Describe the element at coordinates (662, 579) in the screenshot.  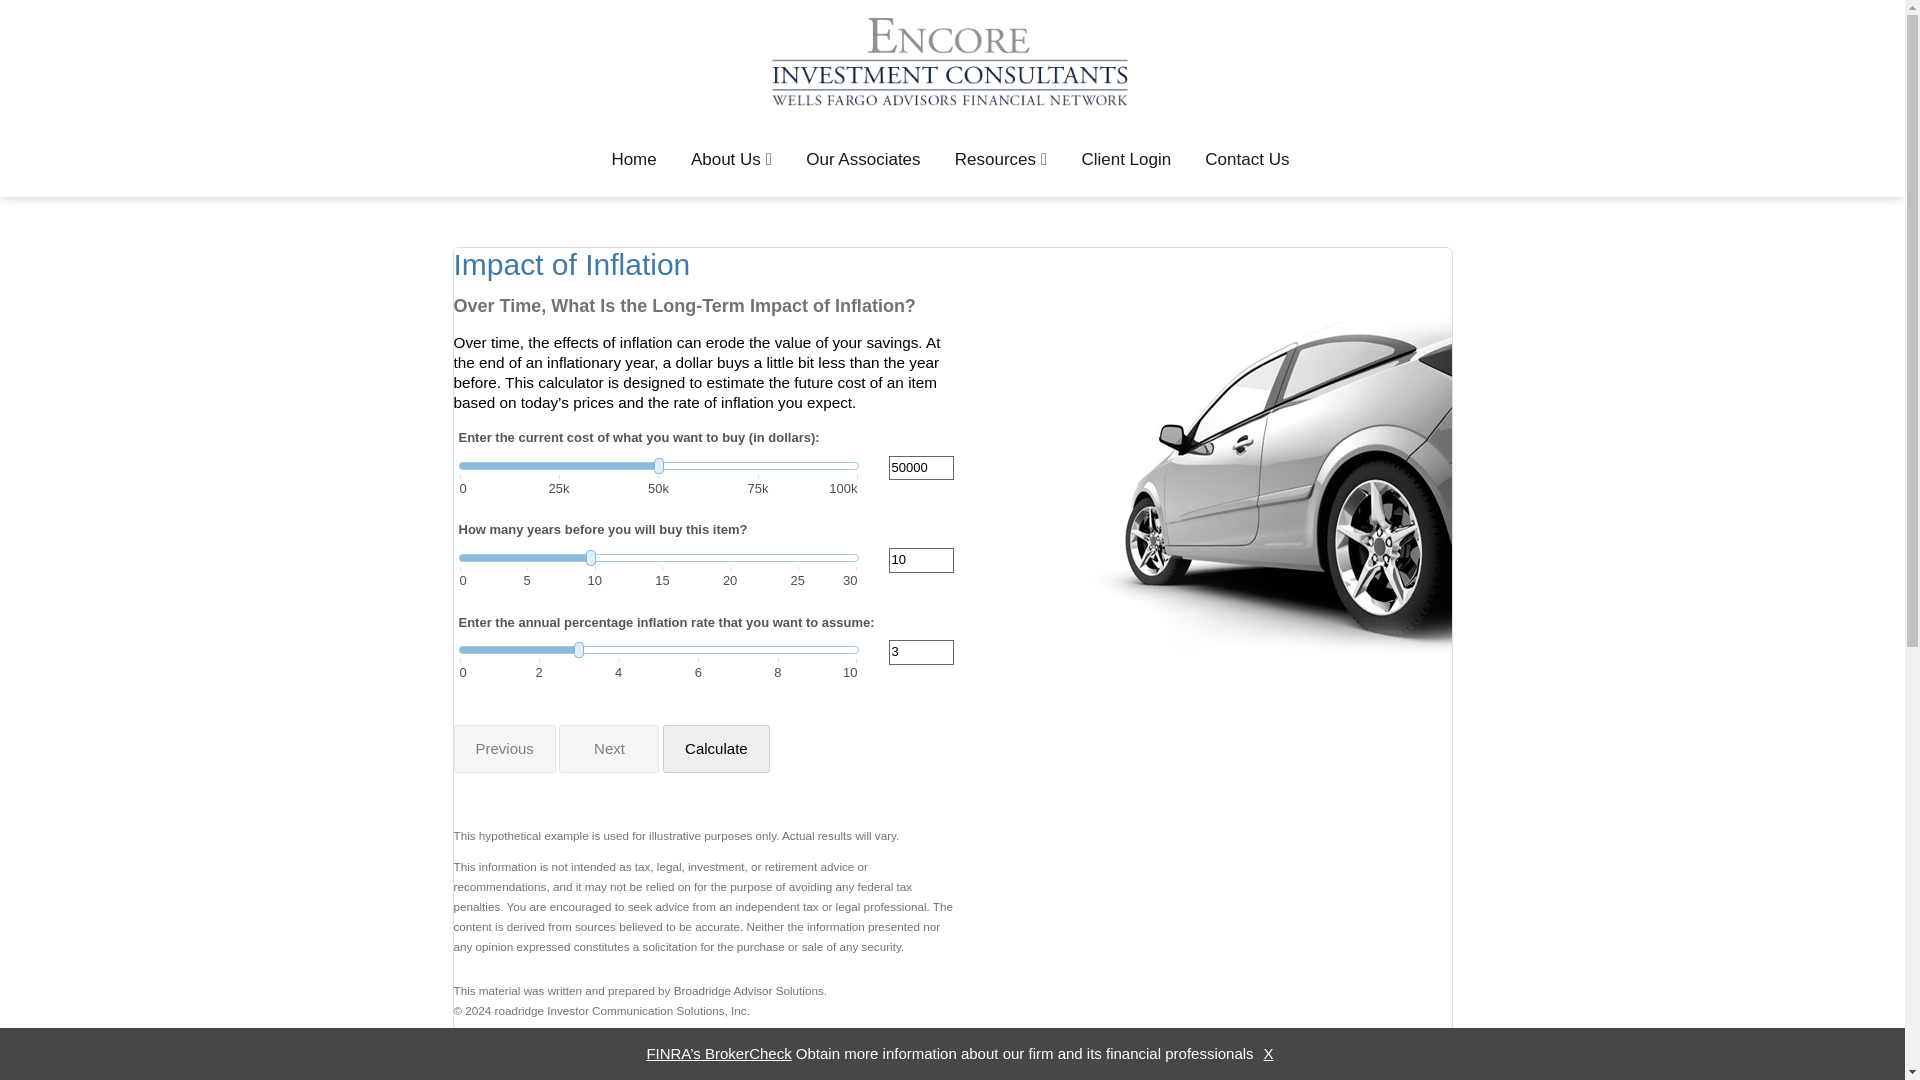
I see `15` at that location.